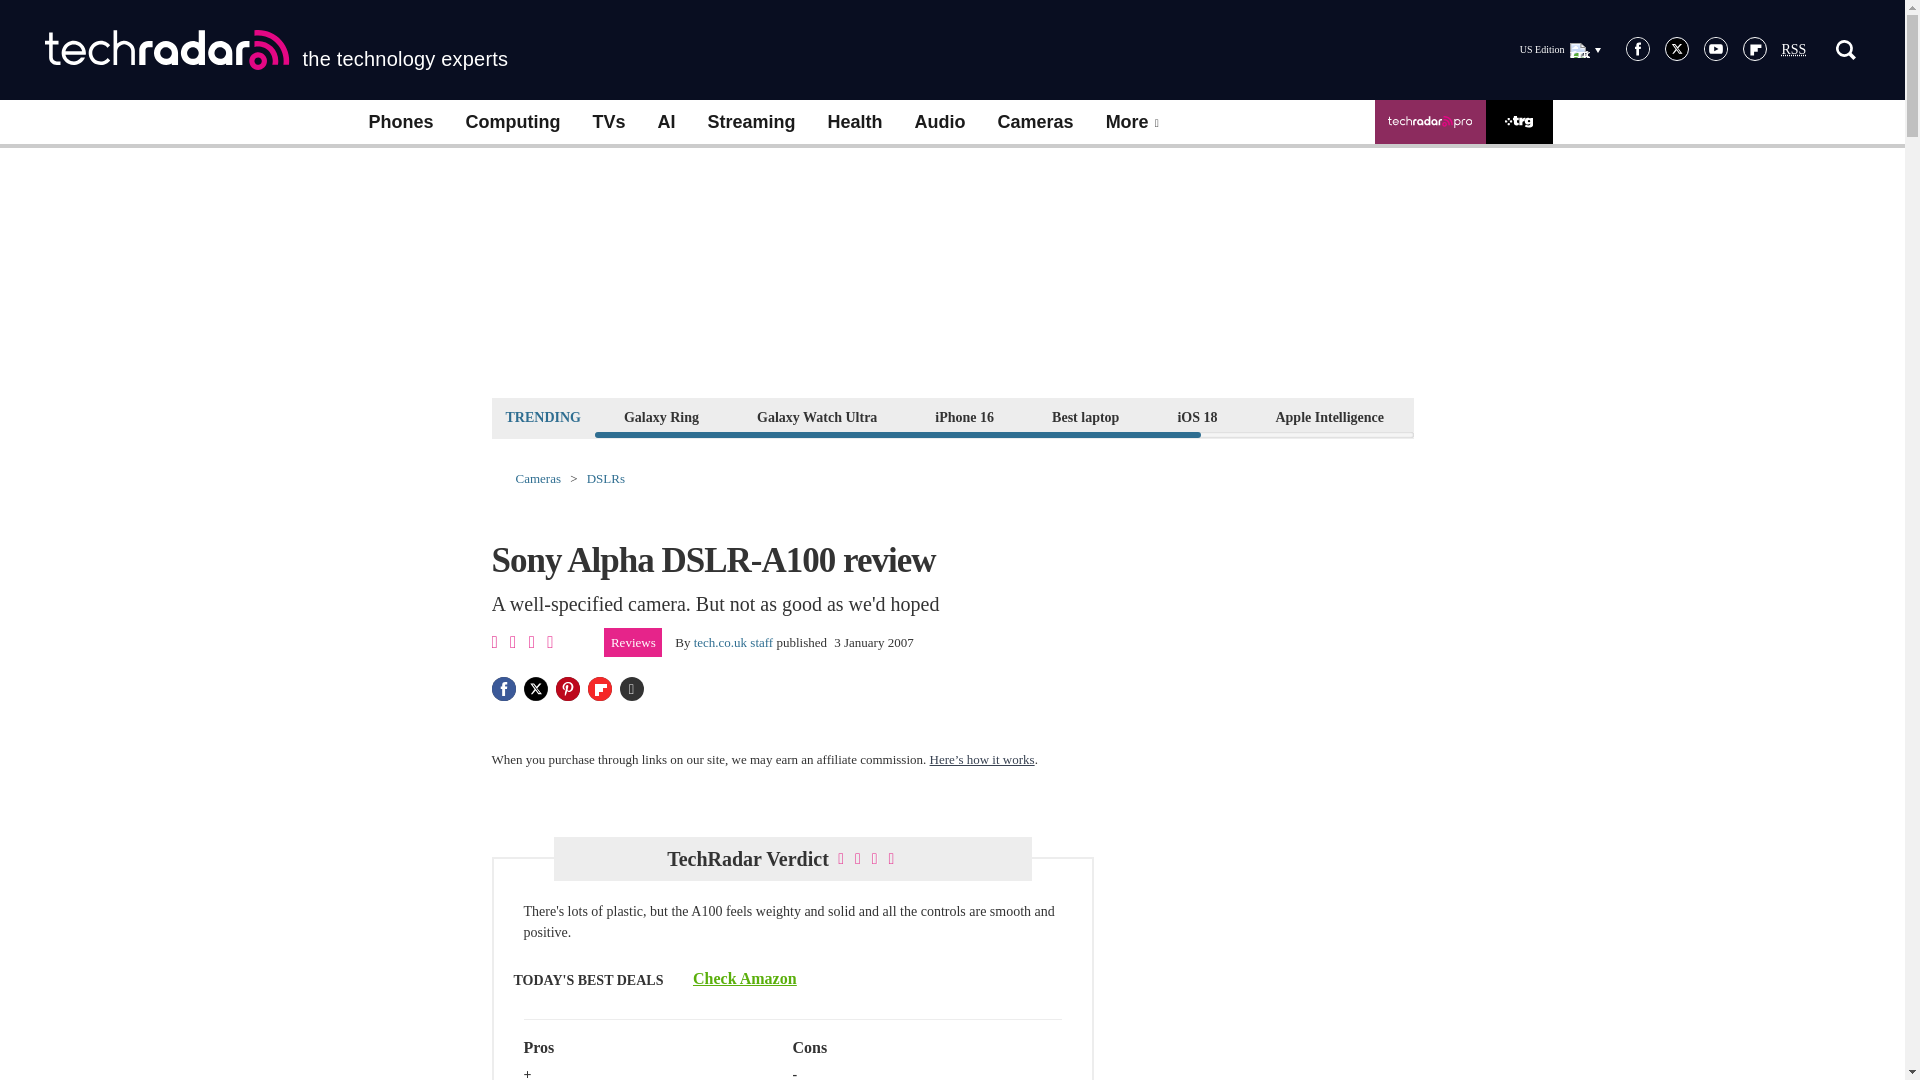 This screenshot has height=1080, width=1920. What do you see at coordinates (276, 50) in the screenshot?
I see `the technology experts` at bounding box center [276, 50].